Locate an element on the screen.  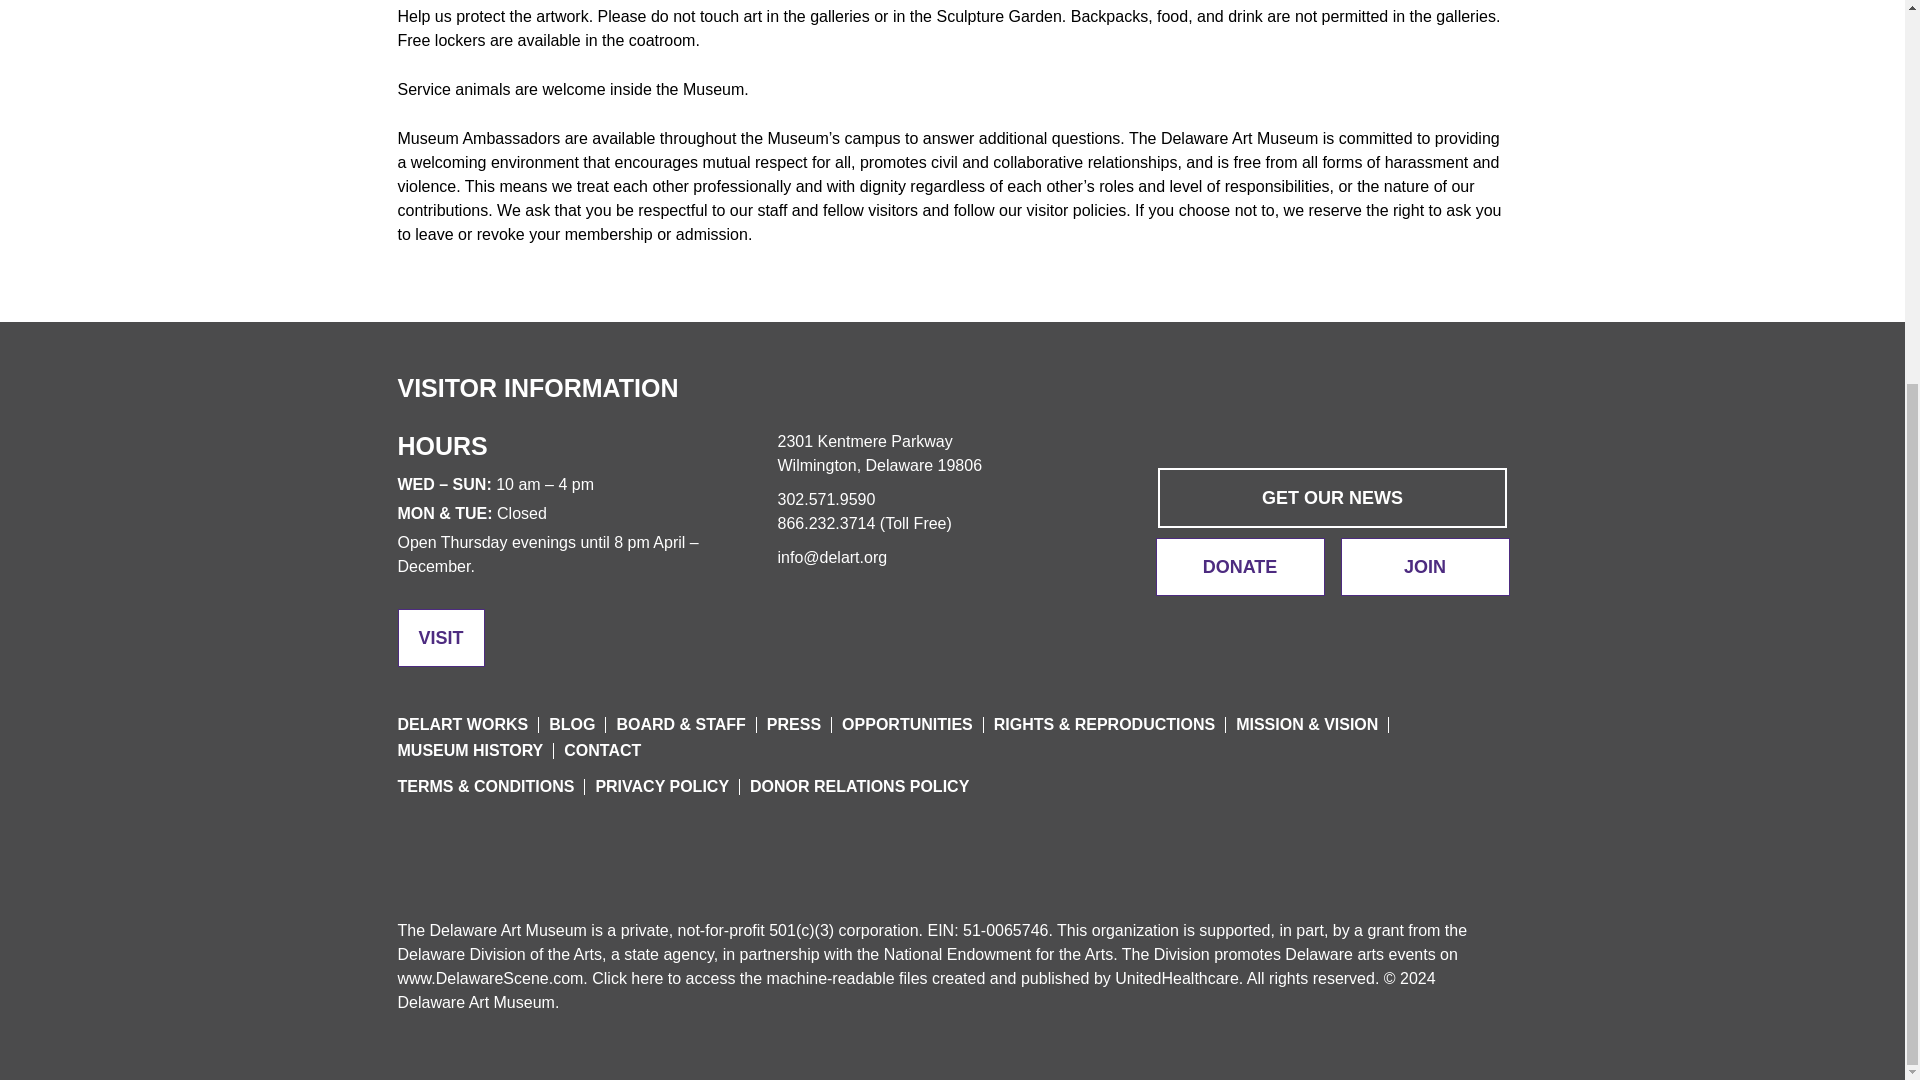
DONATE is located at coordinates (1240, 566).